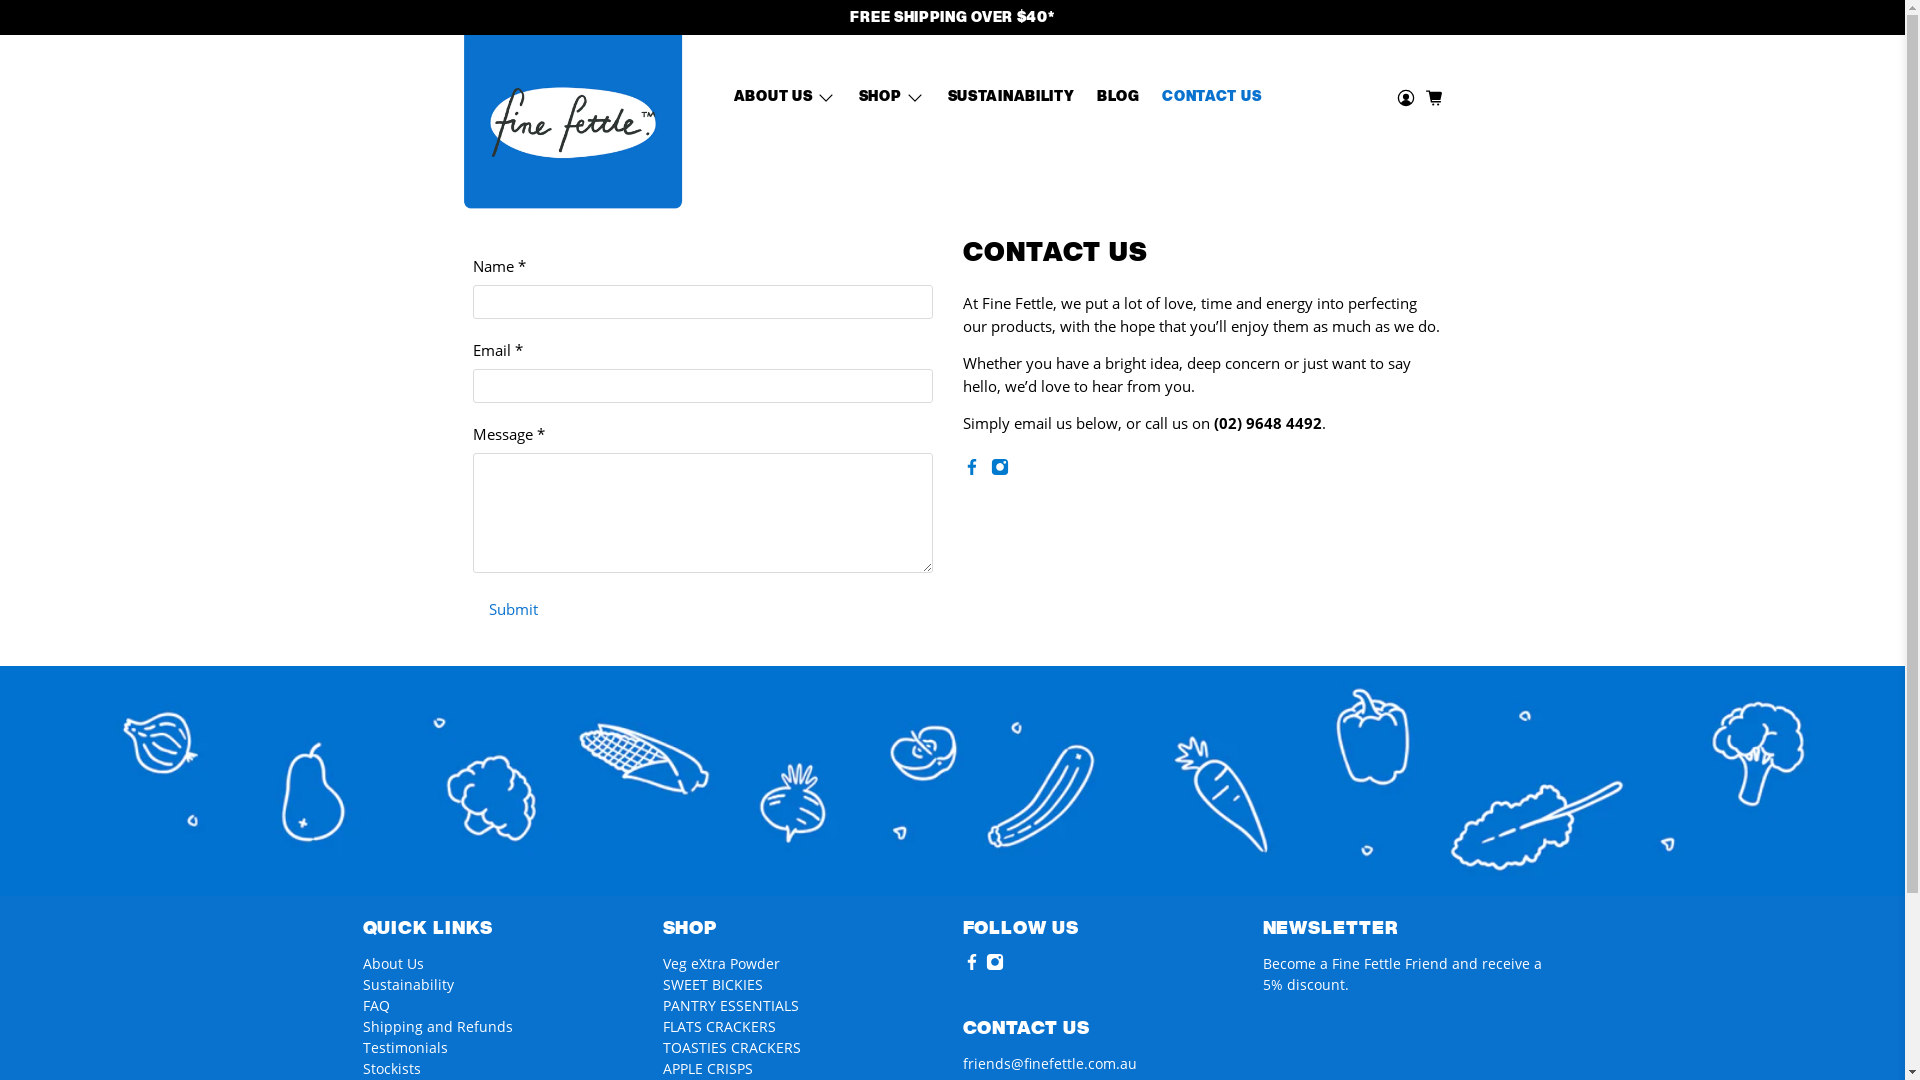 This screenshot has height=1080, width=1920. What do you see at coordinates (1118, 98) in the screenshot?
I see `BLOG` at bounding box center [1118, 98].